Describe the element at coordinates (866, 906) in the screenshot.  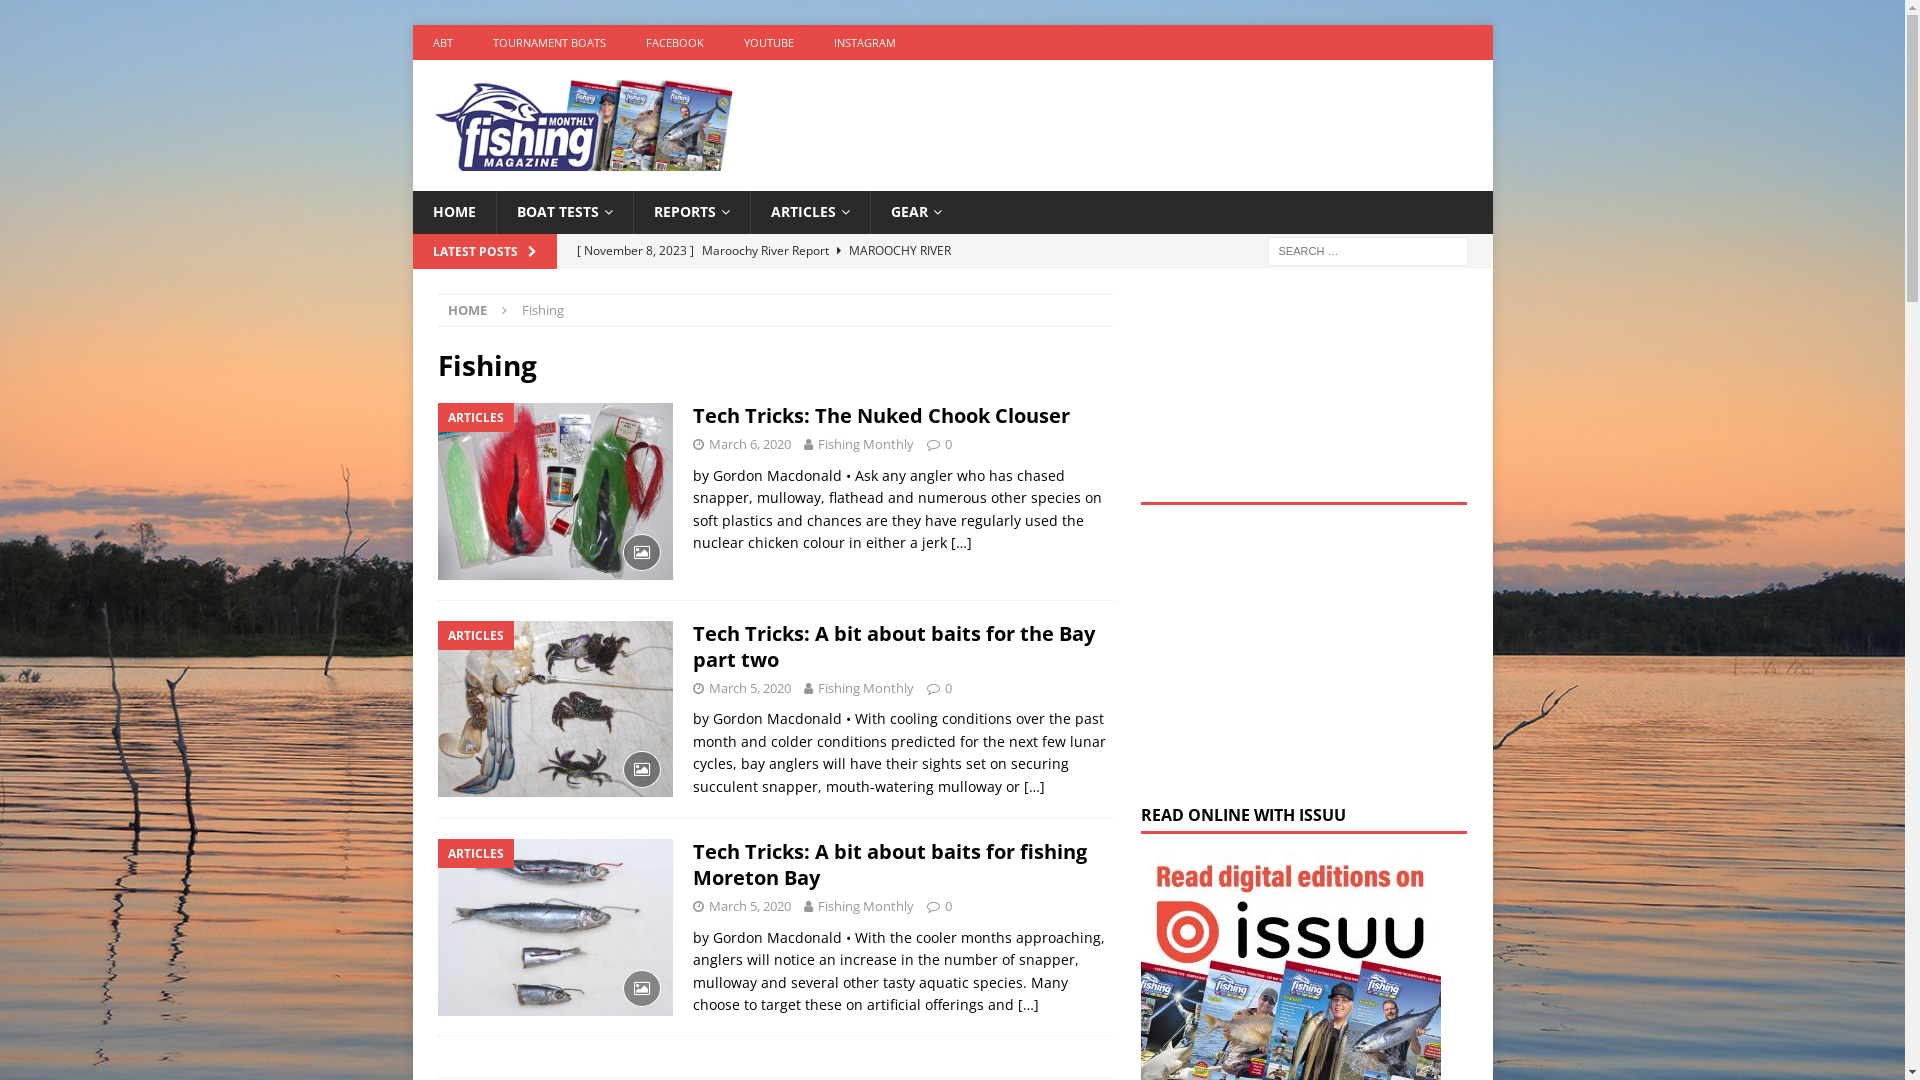
I see `Fishing Monthly` at that location.